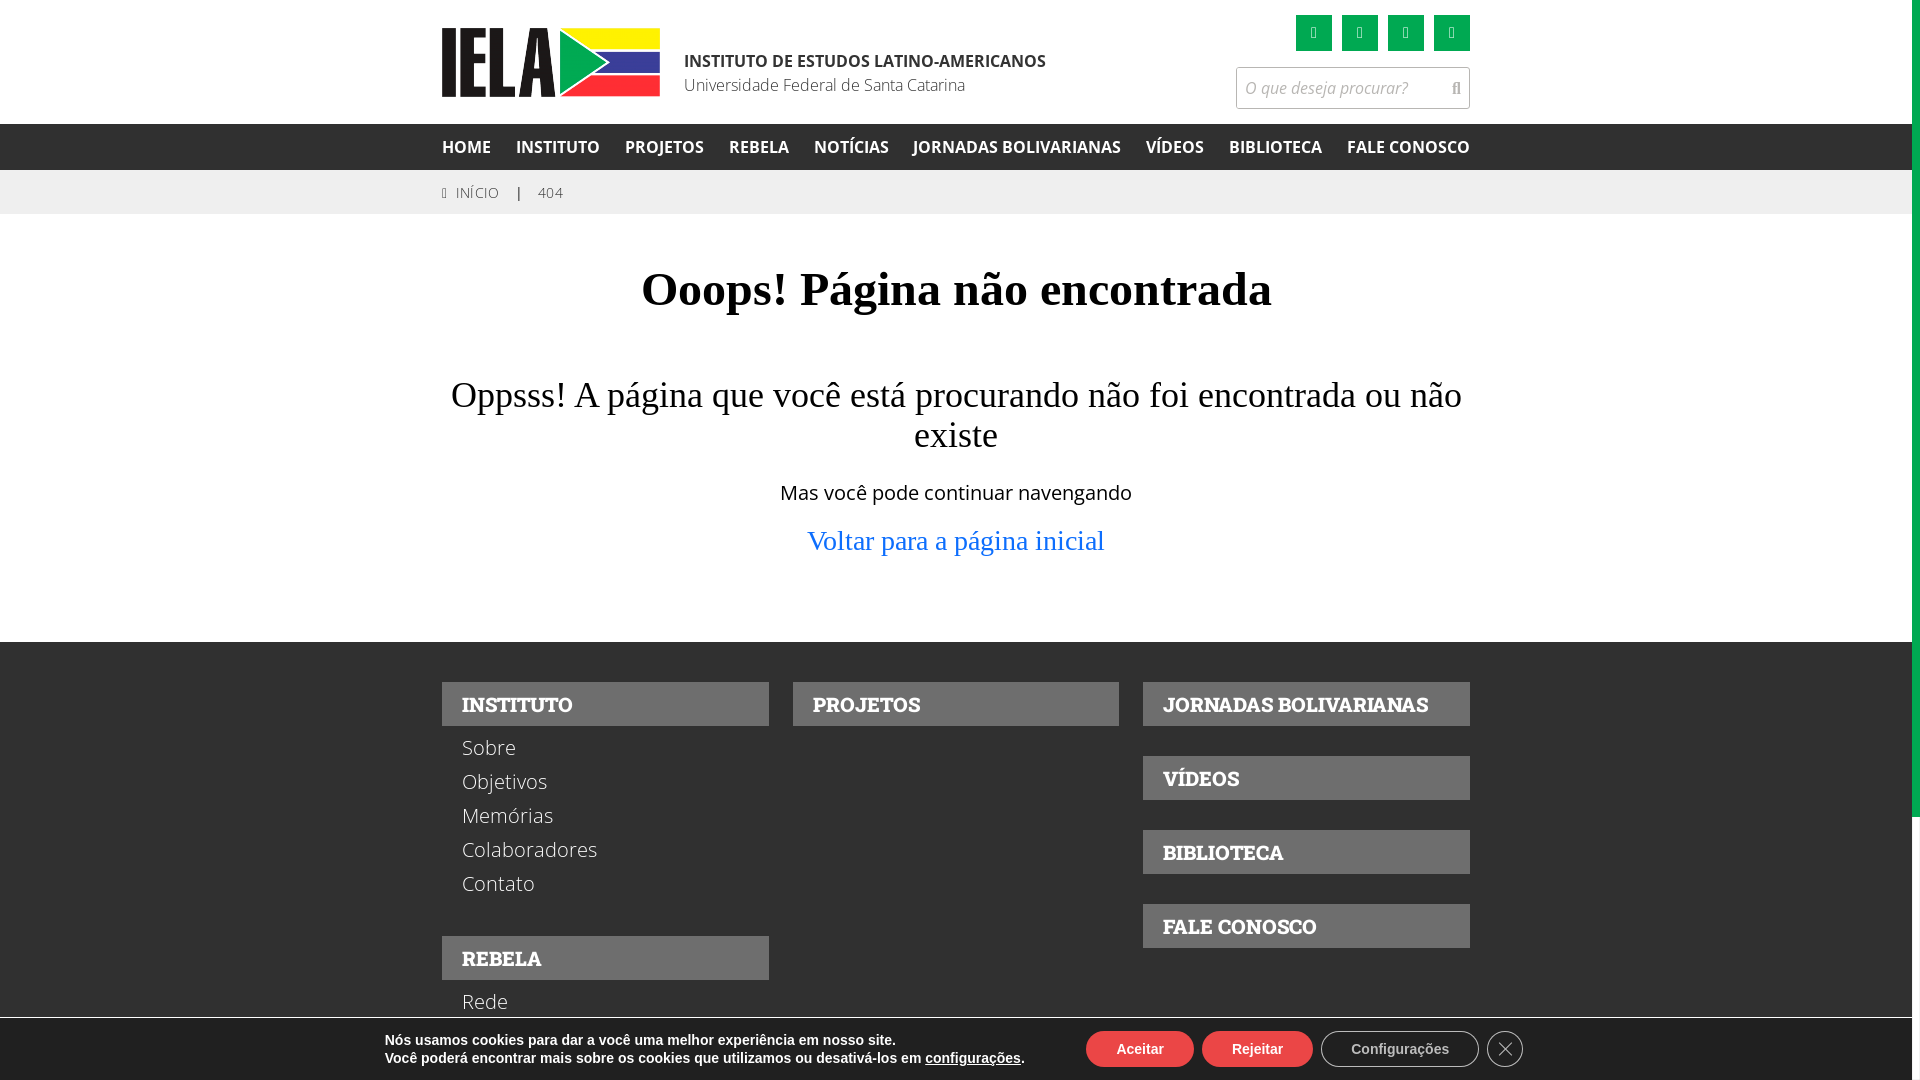 This screenshot has width=1920, height=1080. Describe the element at coordinates (550, 192) in the screenshot. I see `404` at that location.